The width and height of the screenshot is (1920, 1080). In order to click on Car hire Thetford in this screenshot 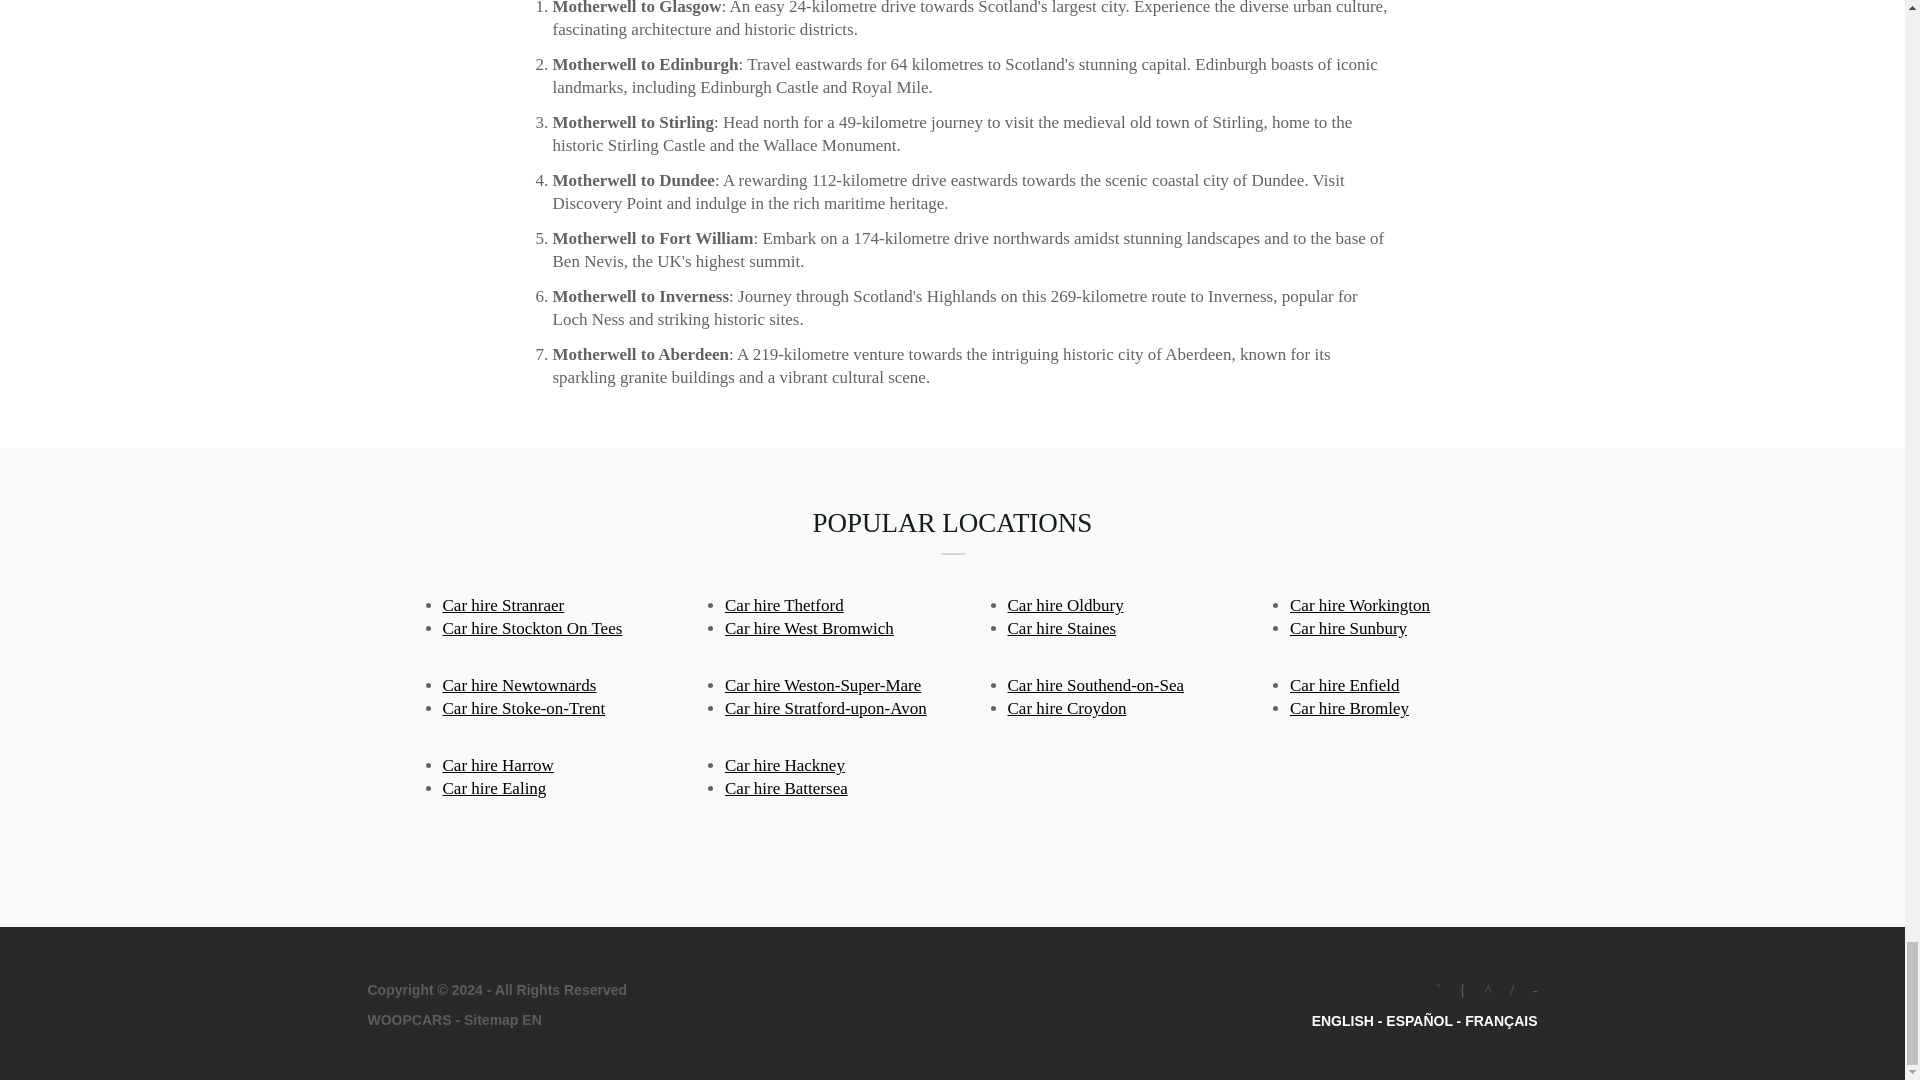, I will do `click(784, 605)`.